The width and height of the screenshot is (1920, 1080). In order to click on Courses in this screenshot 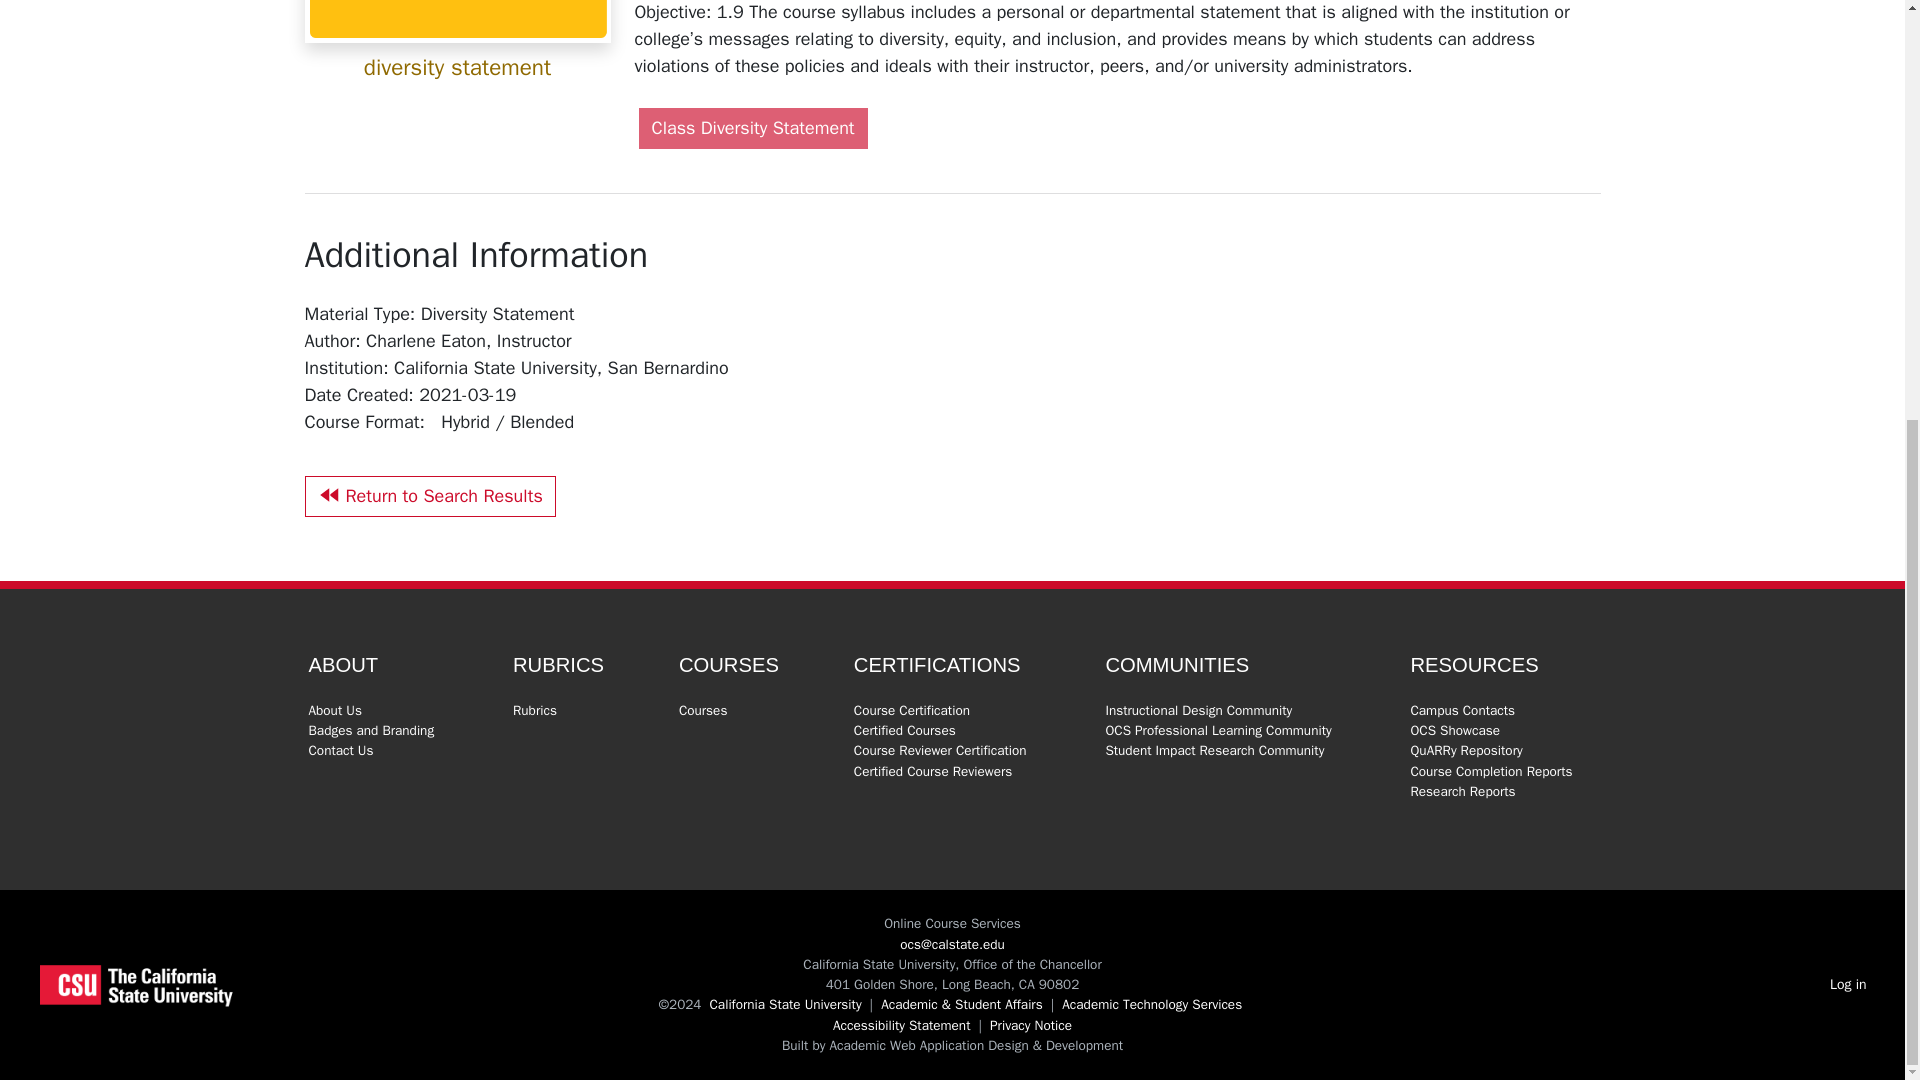, I will do `click(703, 710)`.